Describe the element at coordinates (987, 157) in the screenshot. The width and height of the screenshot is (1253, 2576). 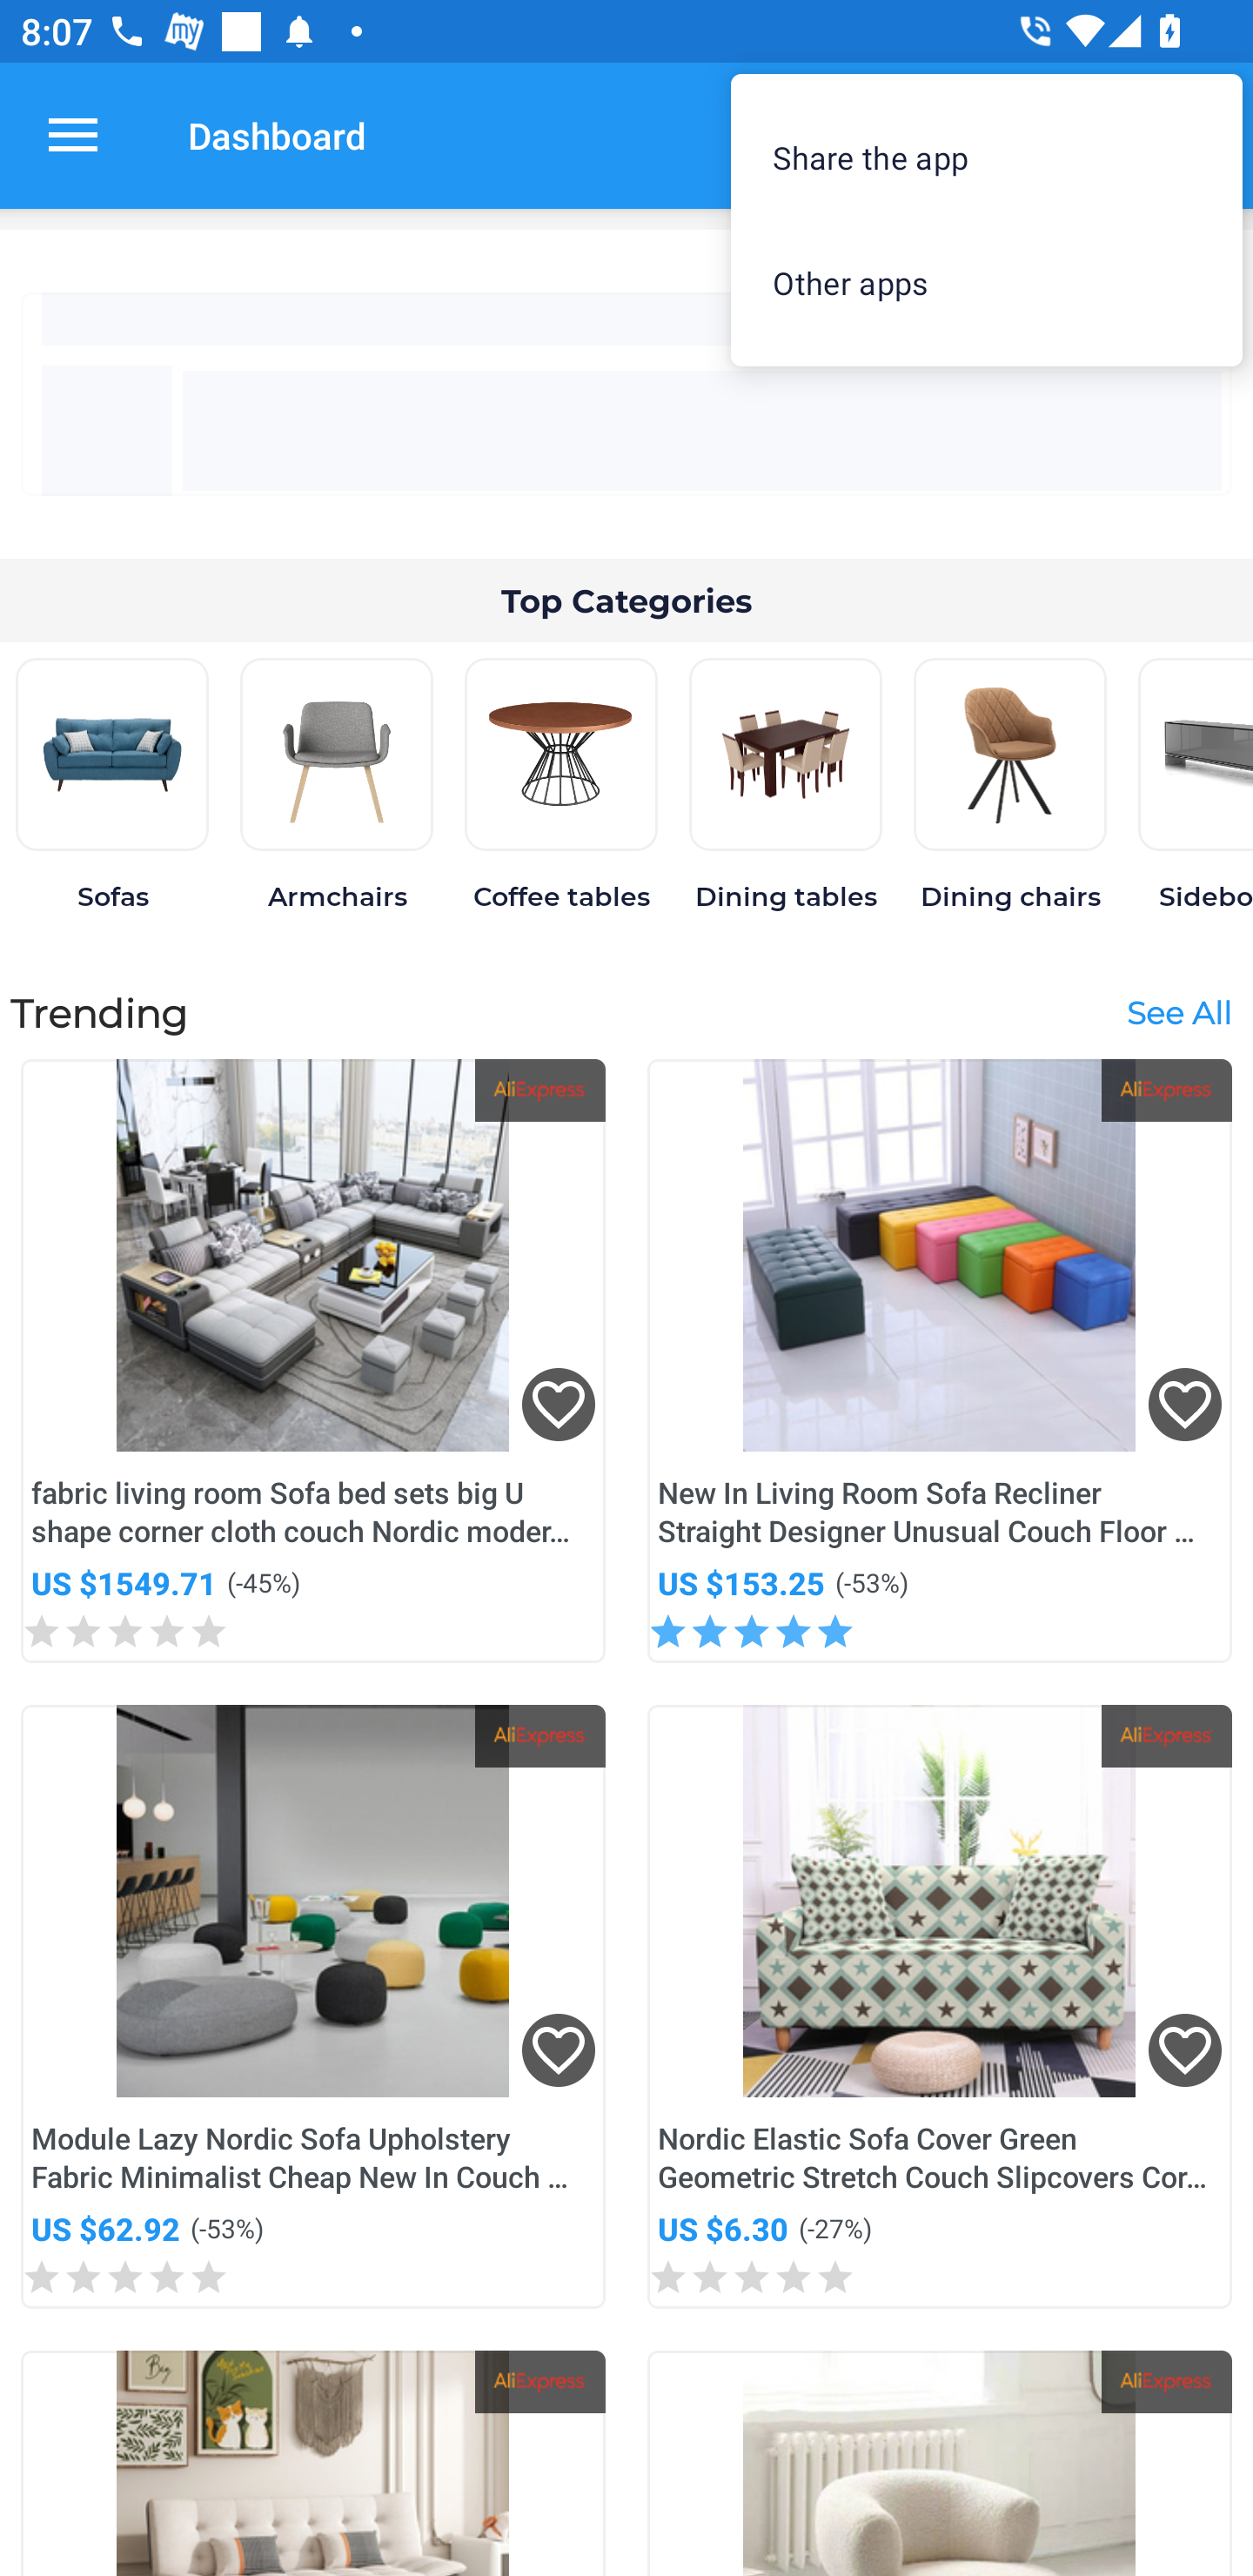
I see `Share the app` at that location.